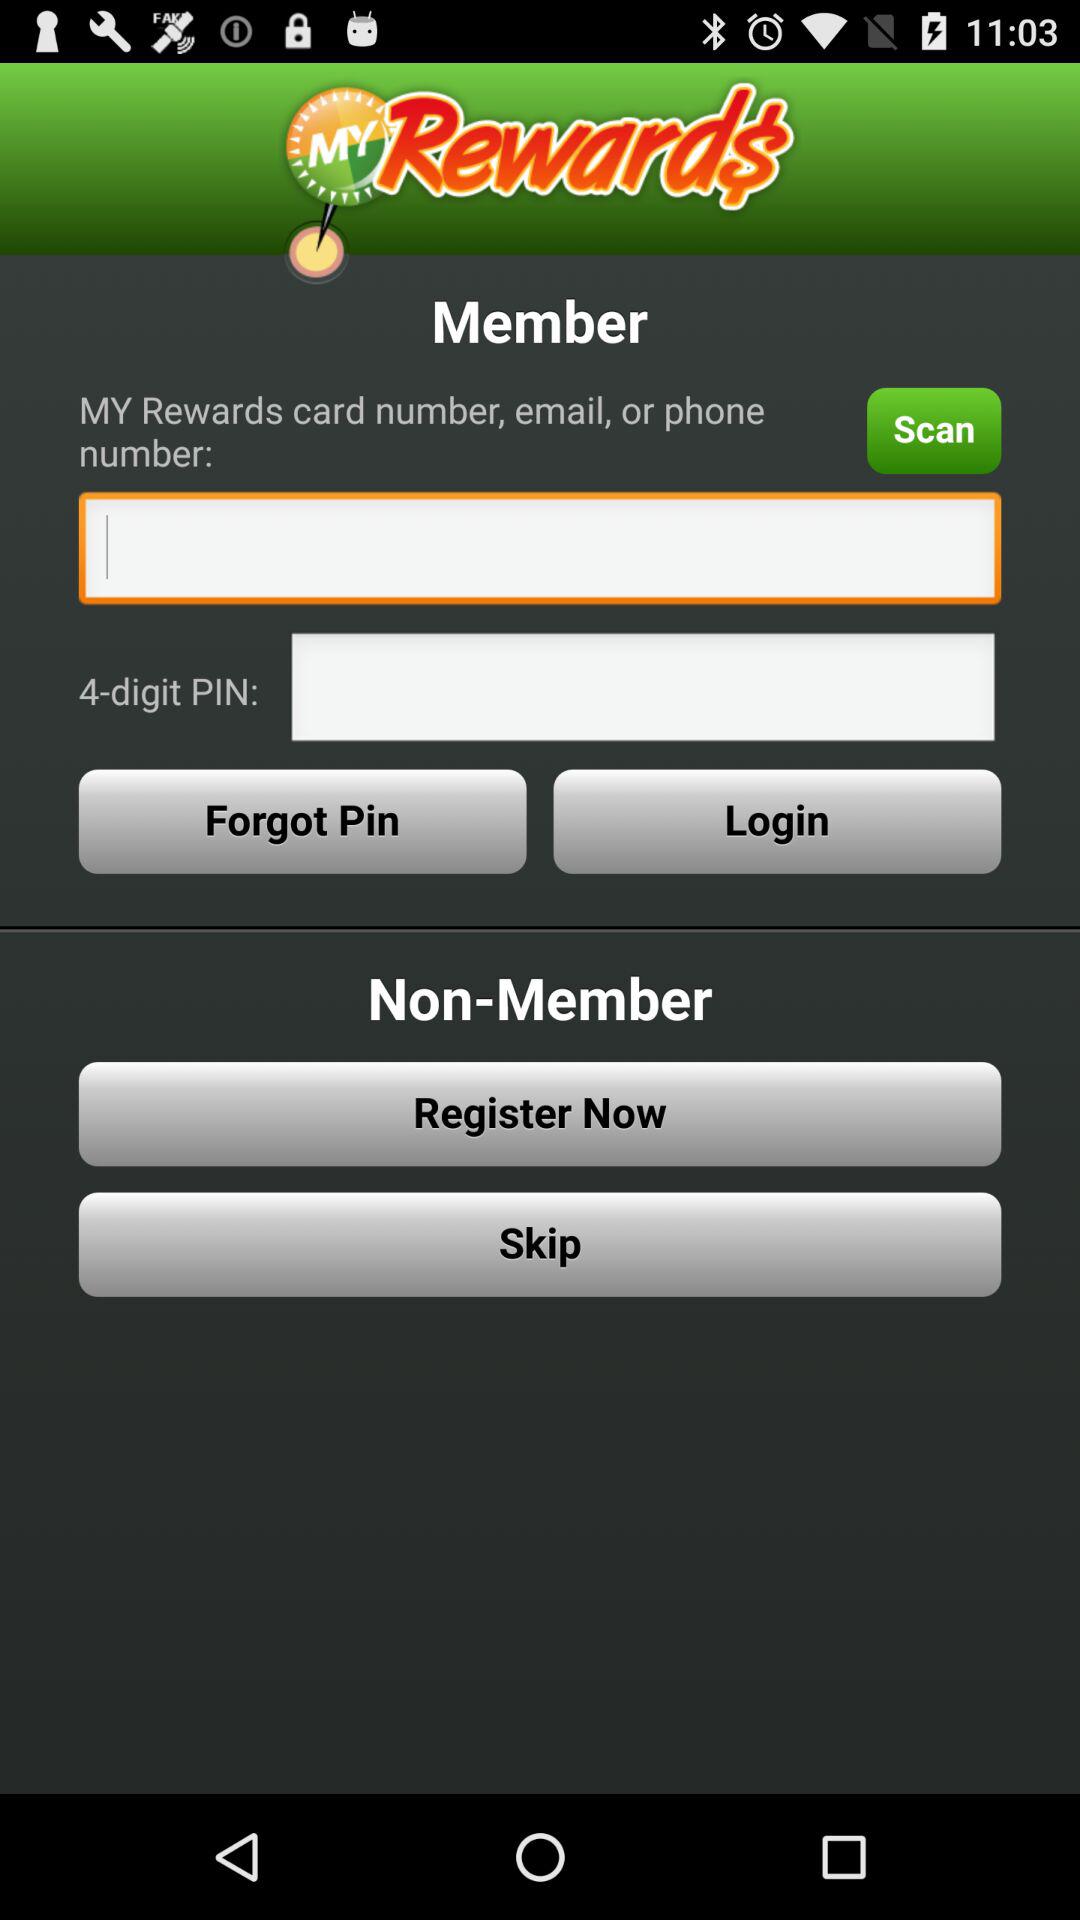 The height and width of the screenshot is (1920, 1080). Describe the element at coordinates (777, 821) in the screenshot. I see `flip to login item` at that location.